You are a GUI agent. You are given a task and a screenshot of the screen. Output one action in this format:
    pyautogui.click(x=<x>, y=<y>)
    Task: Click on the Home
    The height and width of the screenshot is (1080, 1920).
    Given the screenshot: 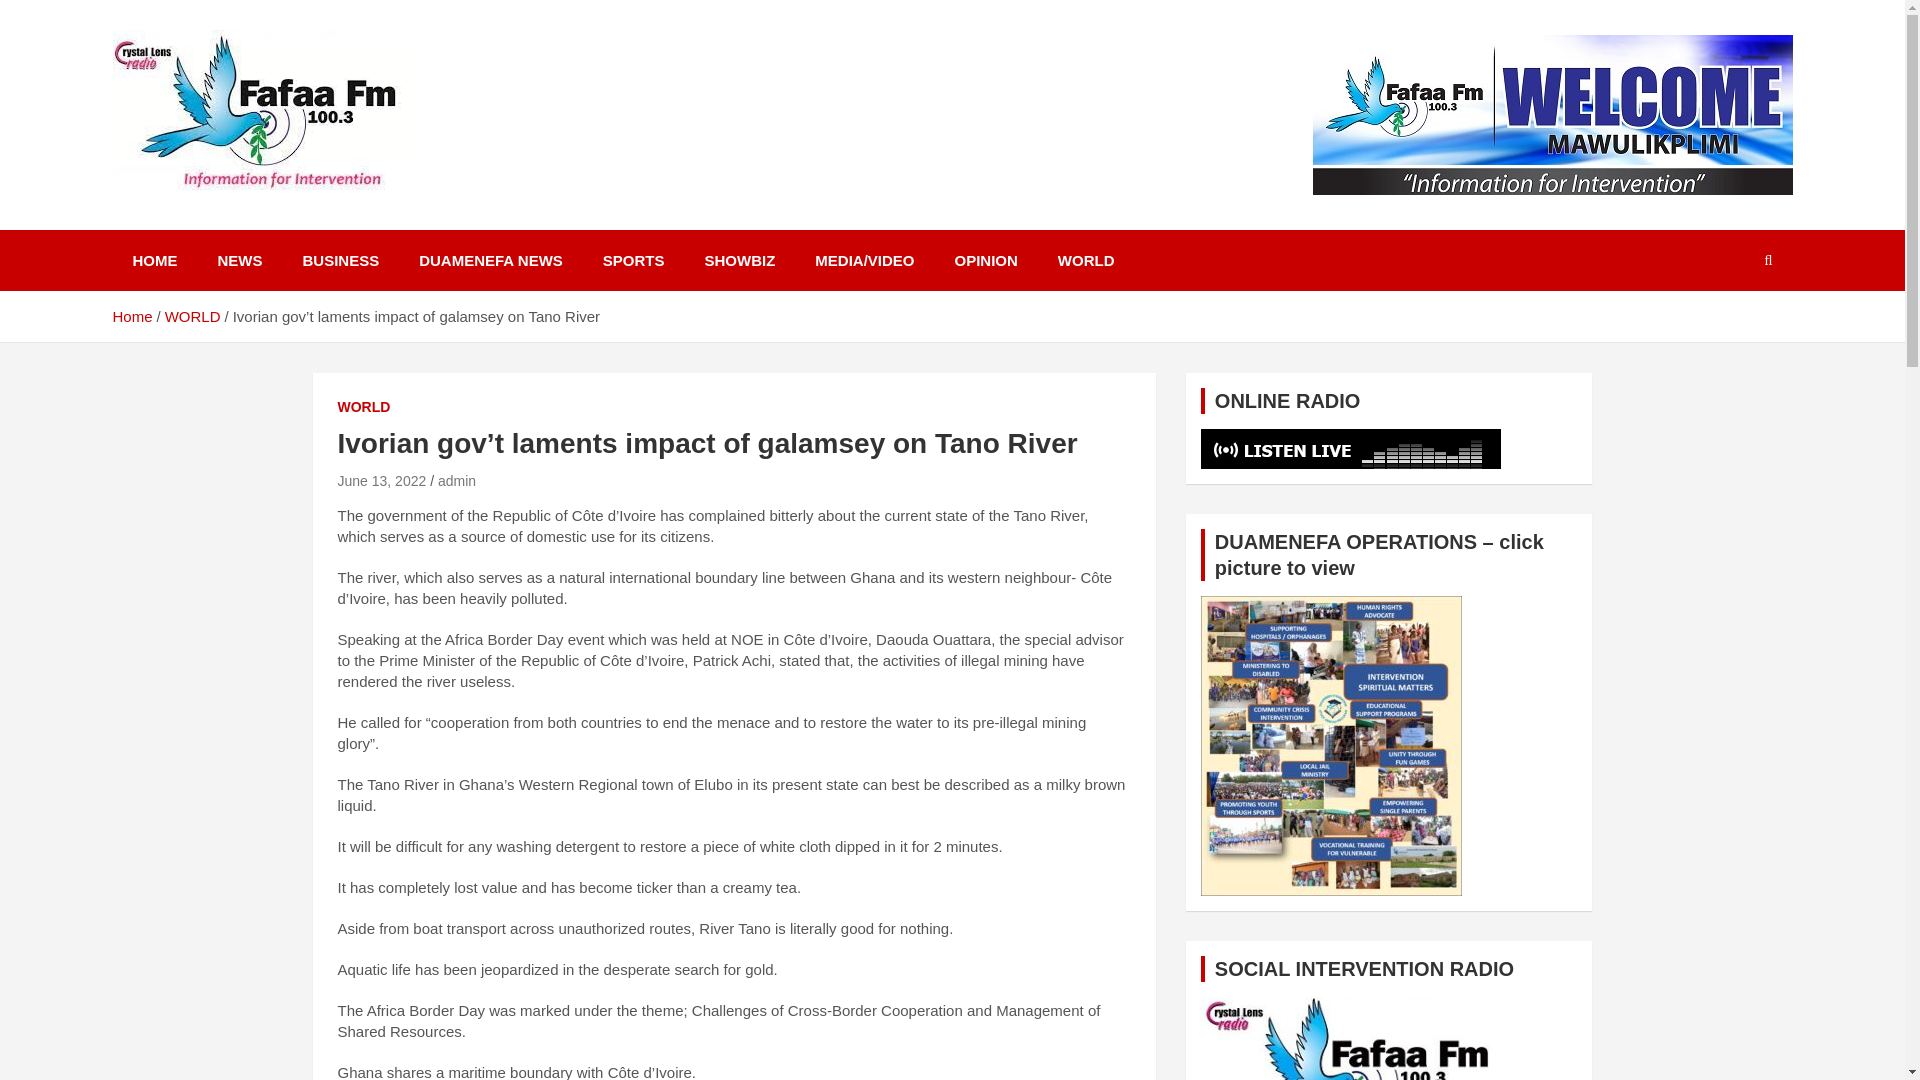 What is the action you would take?
    pyautogui.click(x=131, y=316)
    